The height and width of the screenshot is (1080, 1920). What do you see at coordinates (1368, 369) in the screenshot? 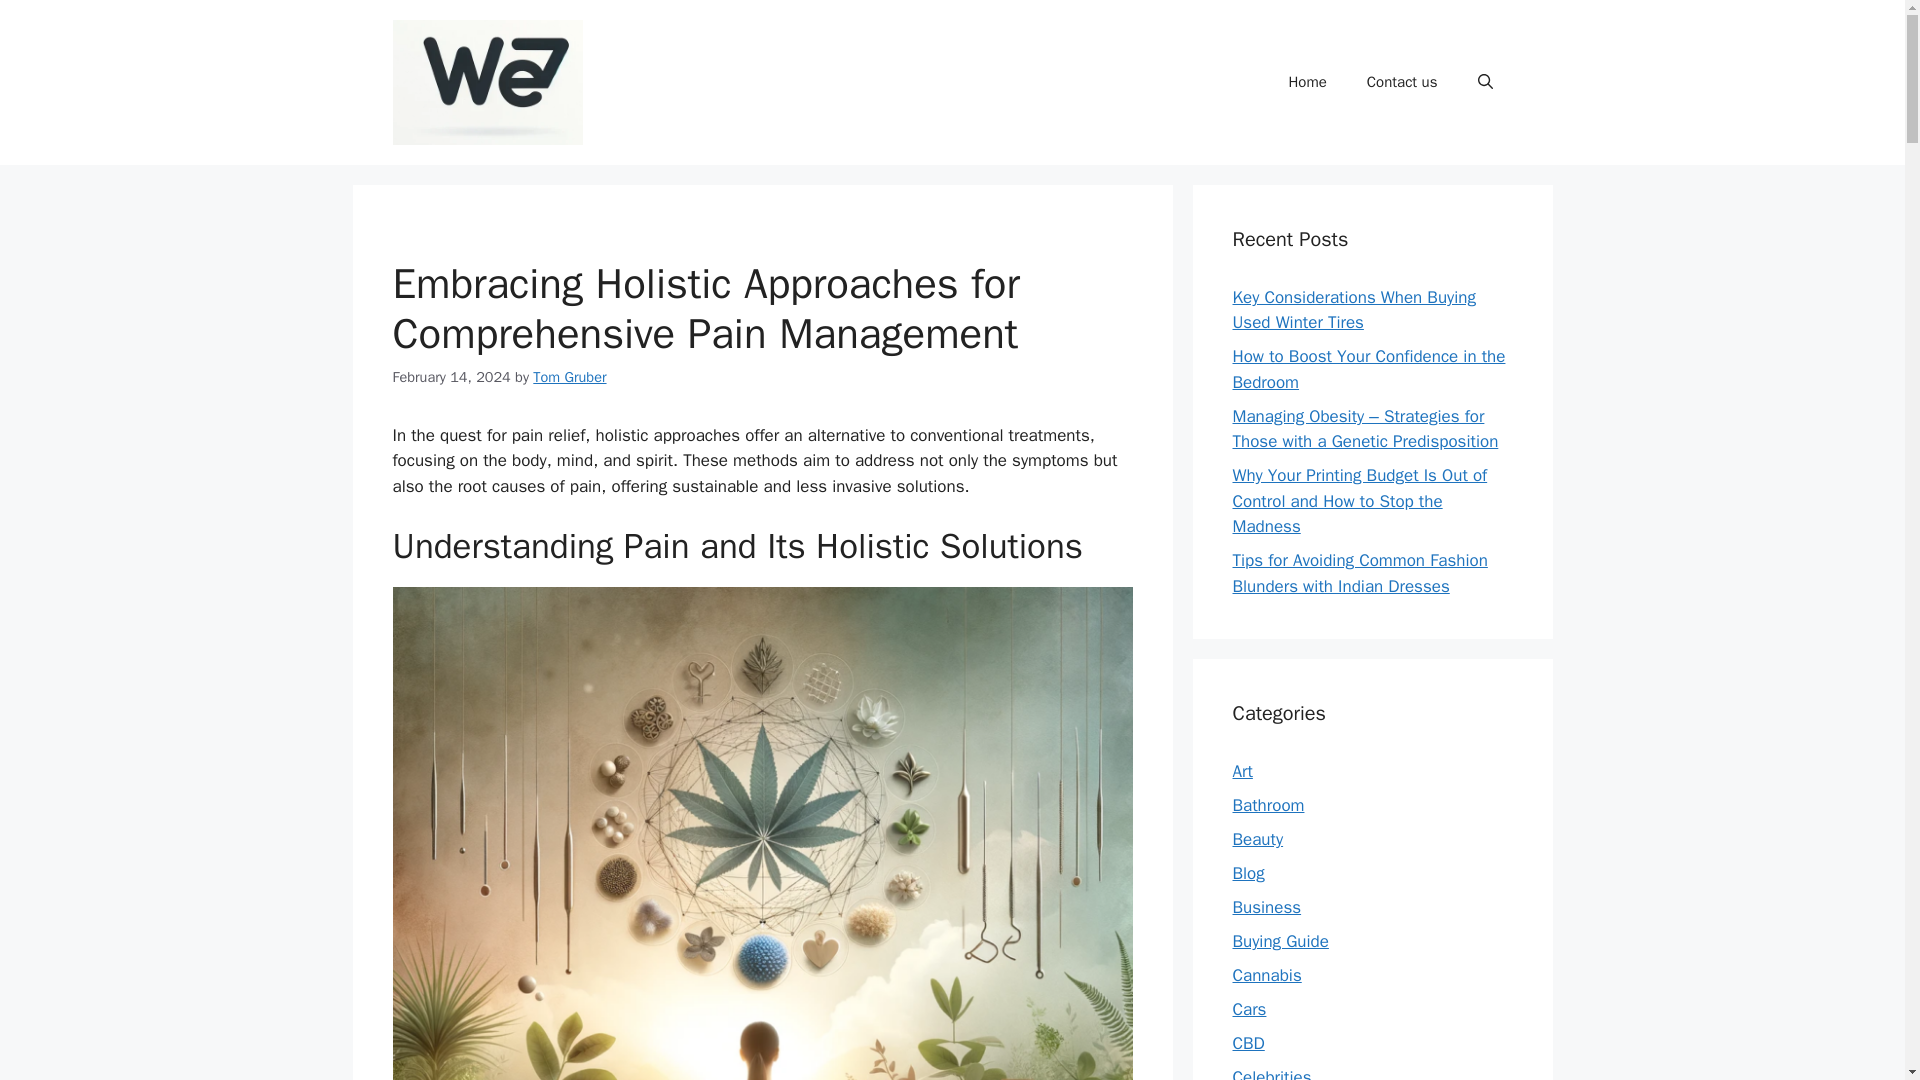
I see `How to Boost Your Confidence in the Bedroom` at bounding box center [1368, 369].